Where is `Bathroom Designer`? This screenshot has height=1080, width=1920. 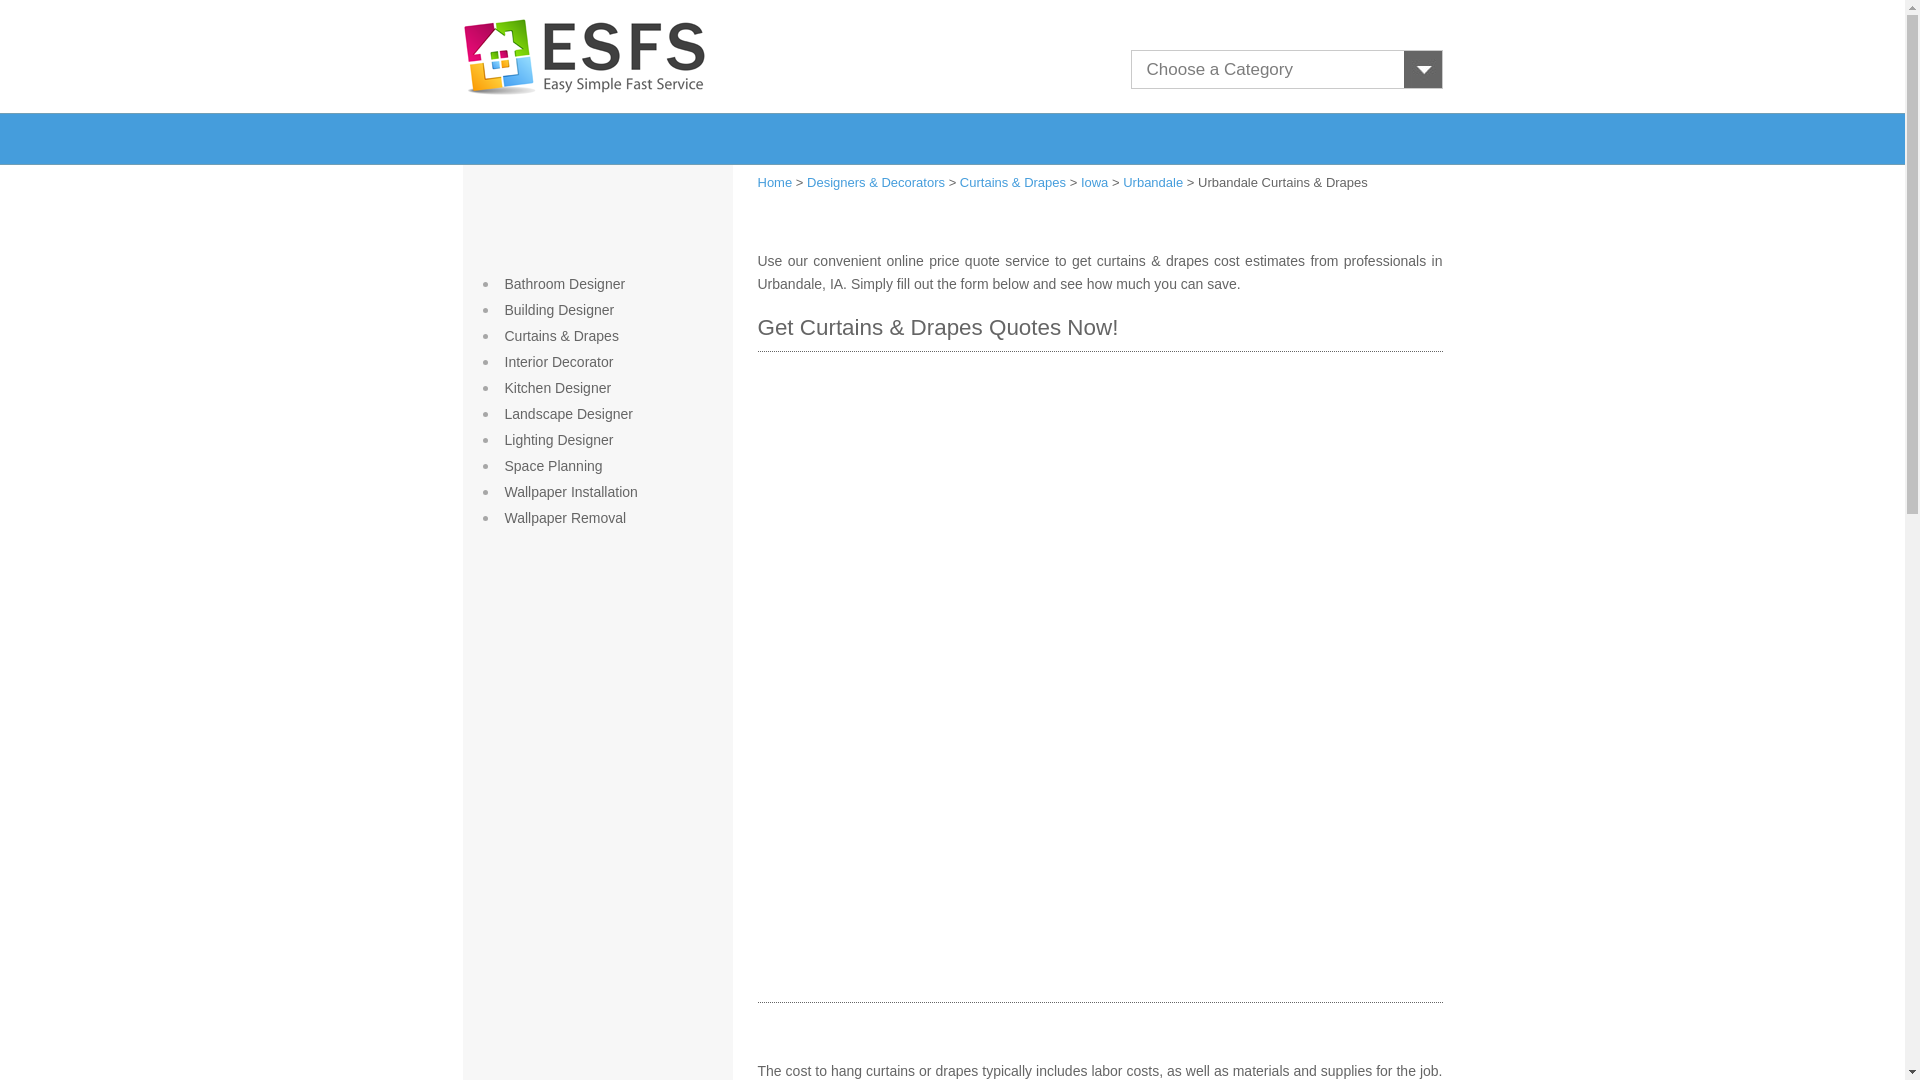
Bathroom Designer is located at coordinates (564, 284).